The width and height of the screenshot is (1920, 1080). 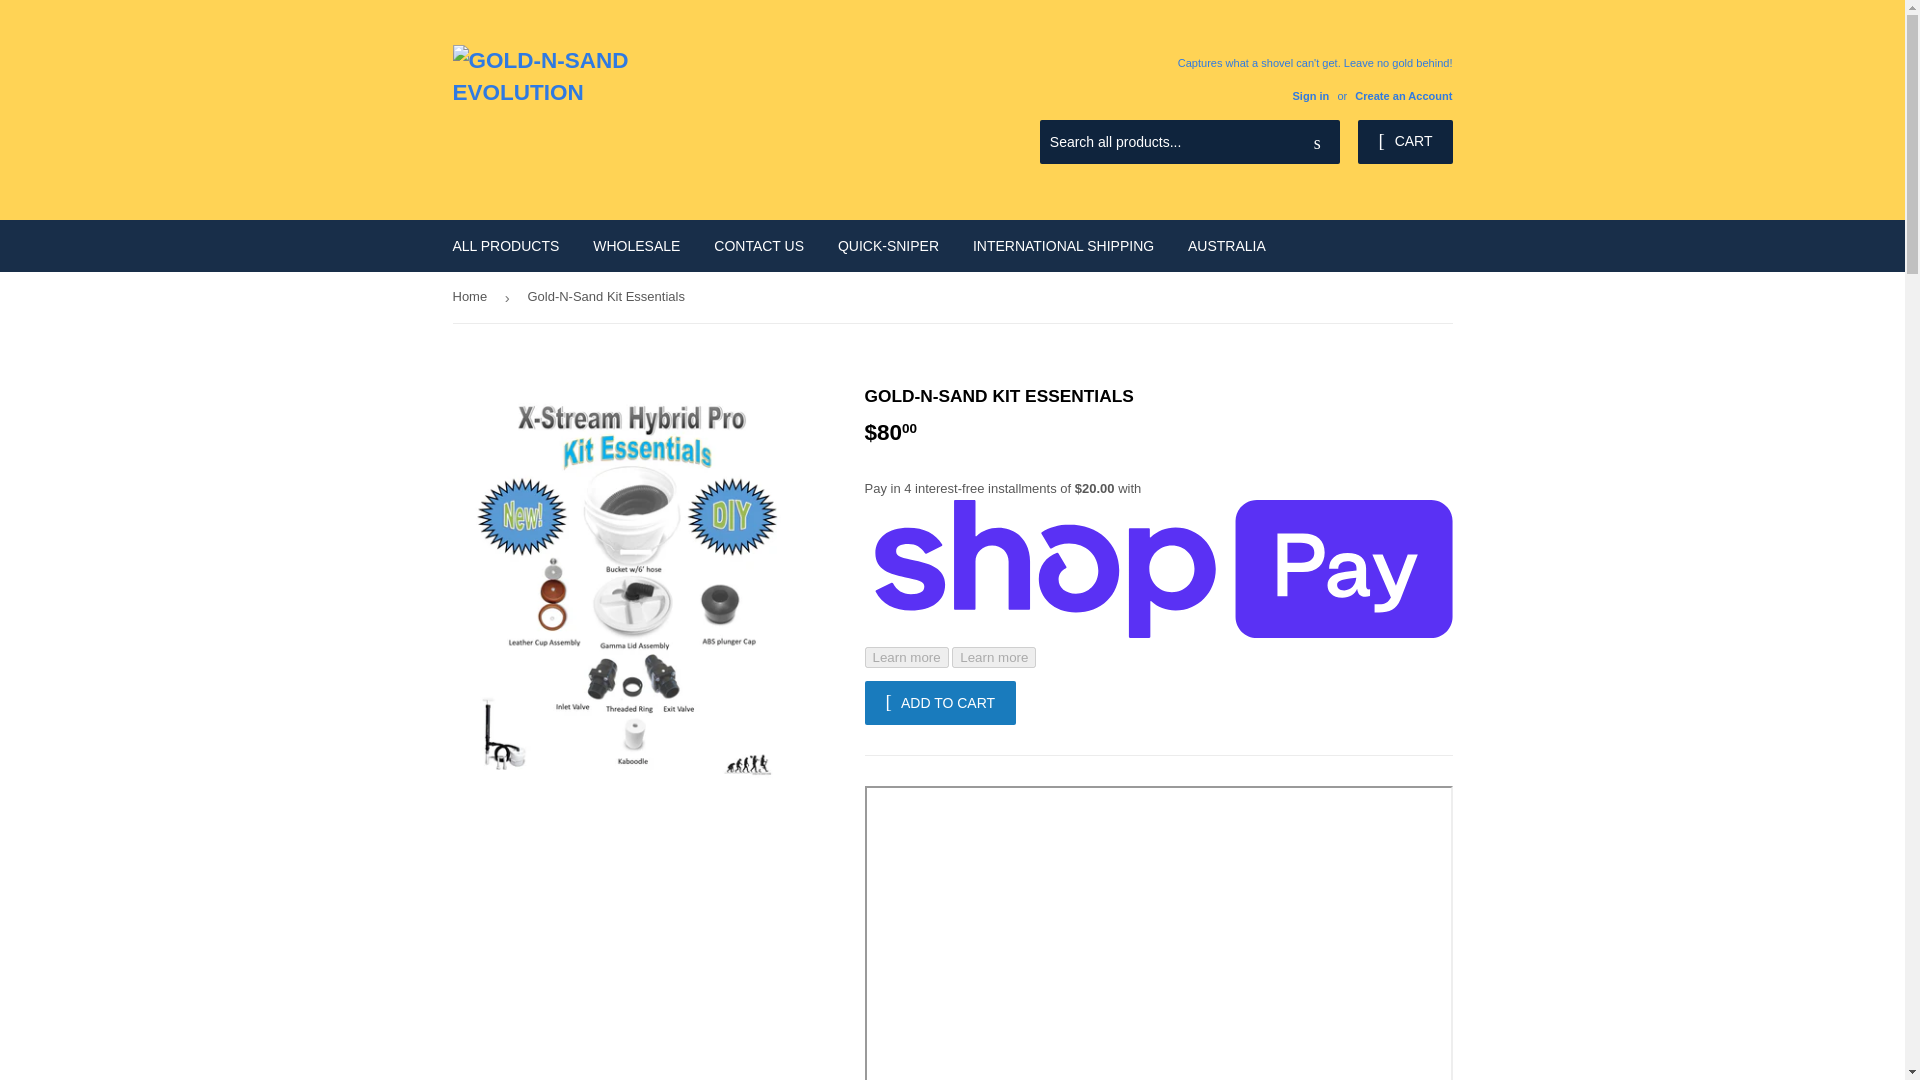 I want to click on AUSTRALIA, so click(x=1226, y=246).